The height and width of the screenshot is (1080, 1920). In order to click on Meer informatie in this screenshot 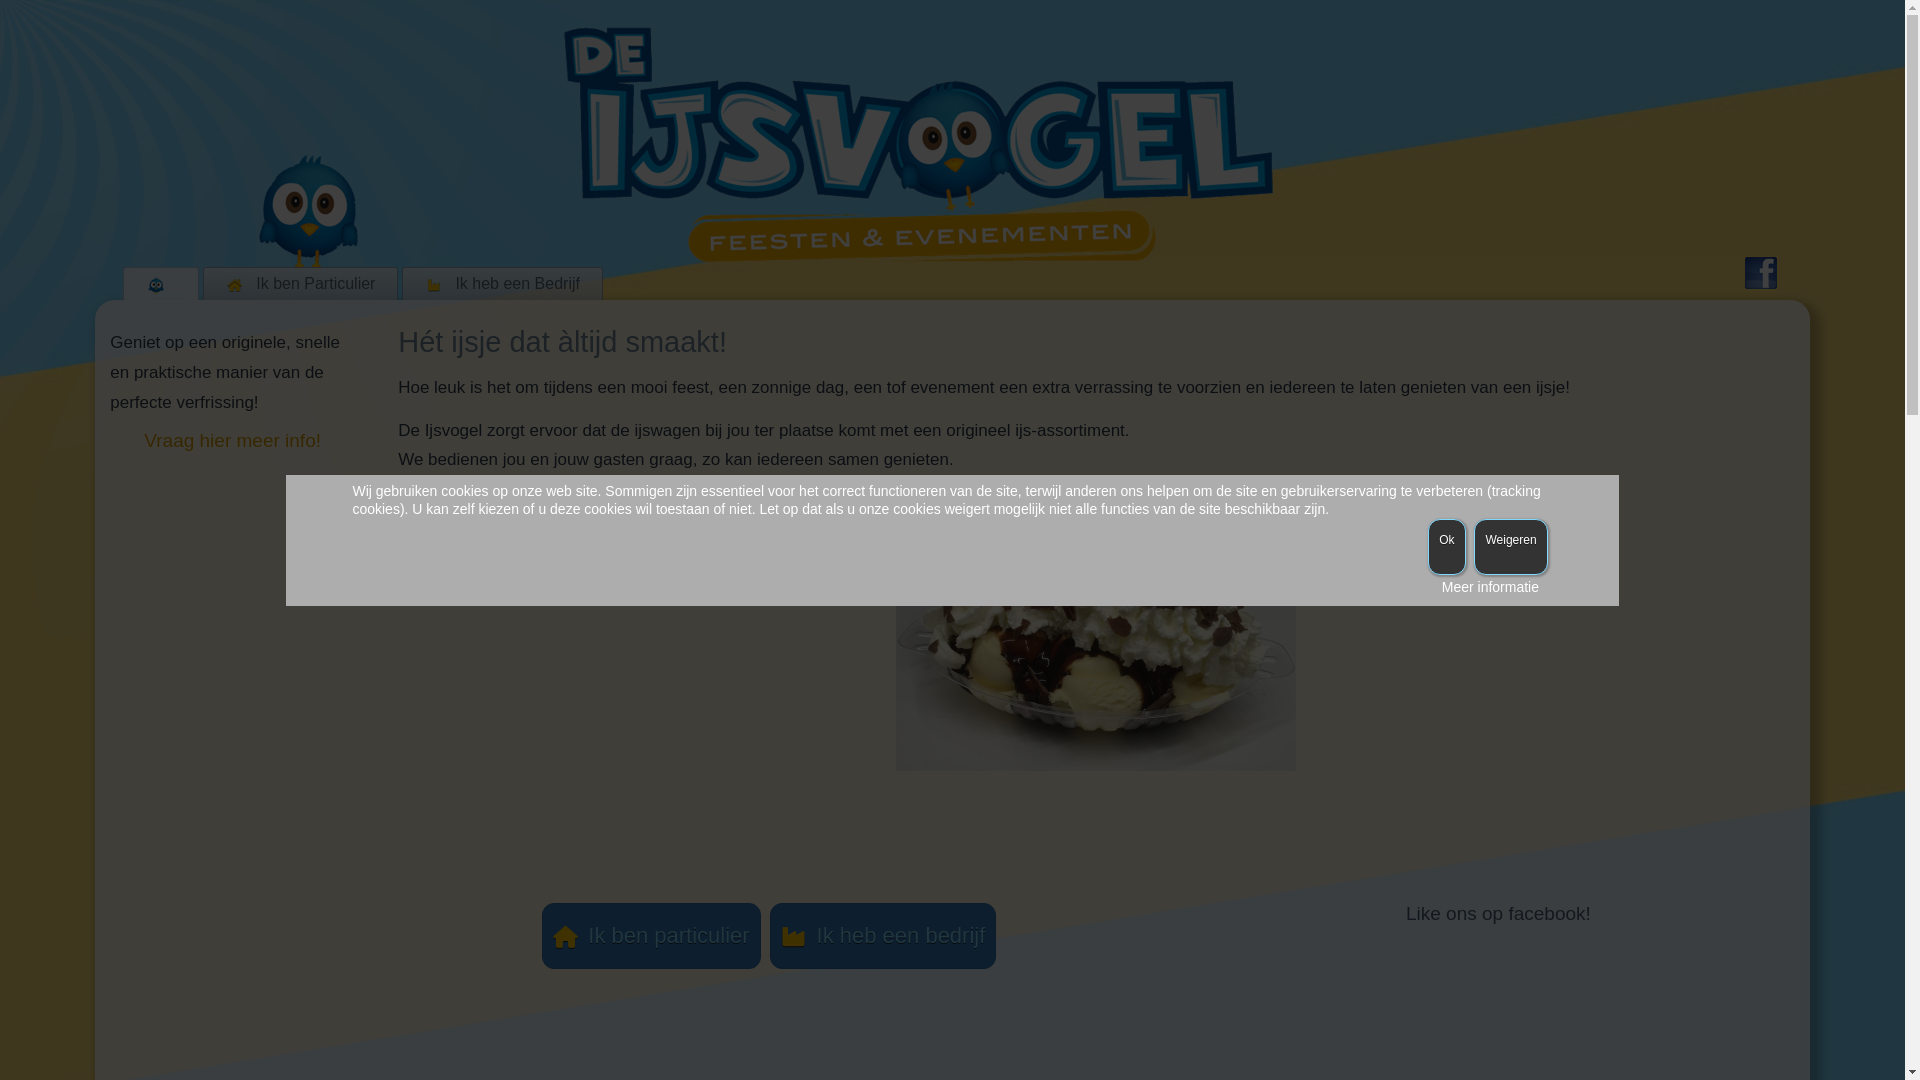, I will do `click(1490, 586)`.